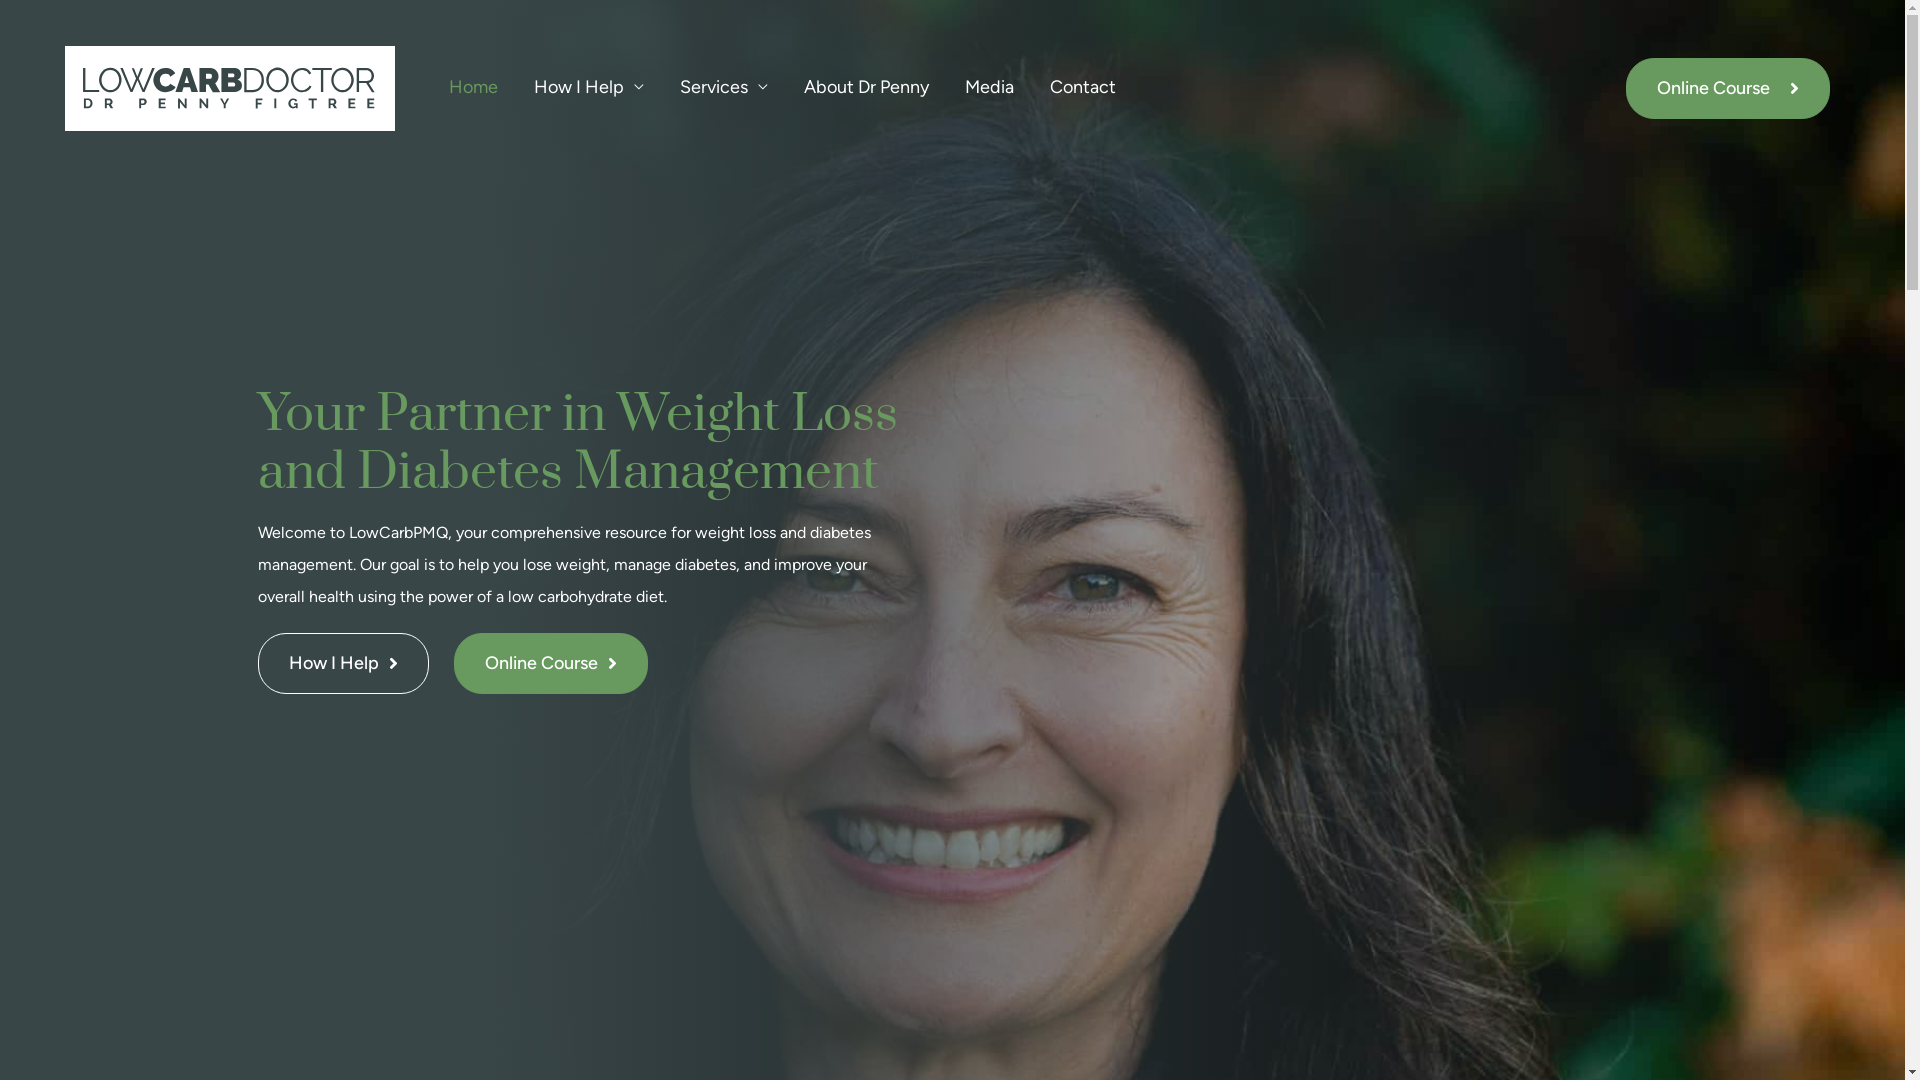 The image size is (1920, 1080). Describe the element at coordinates (1728, 88) in the screenshot. I see `Online Course` at that location.